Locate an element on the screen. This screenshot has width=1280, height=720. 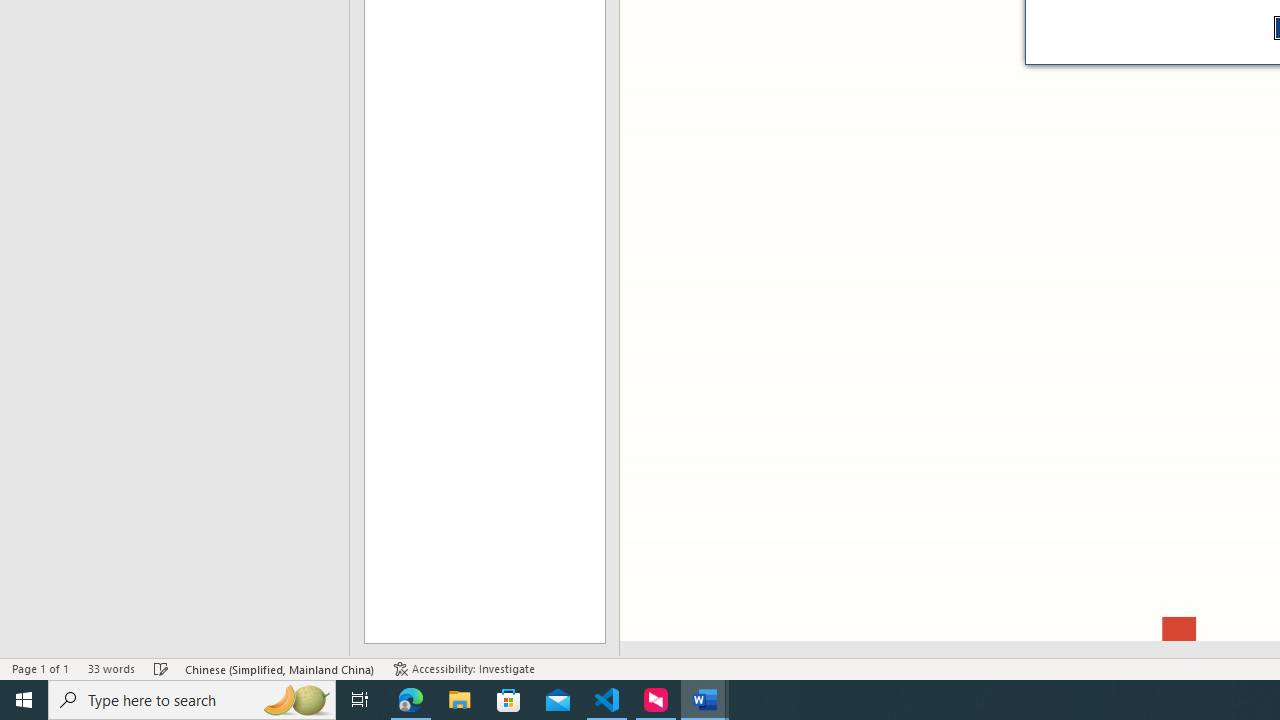
Start is located at coordinates (24, 700).